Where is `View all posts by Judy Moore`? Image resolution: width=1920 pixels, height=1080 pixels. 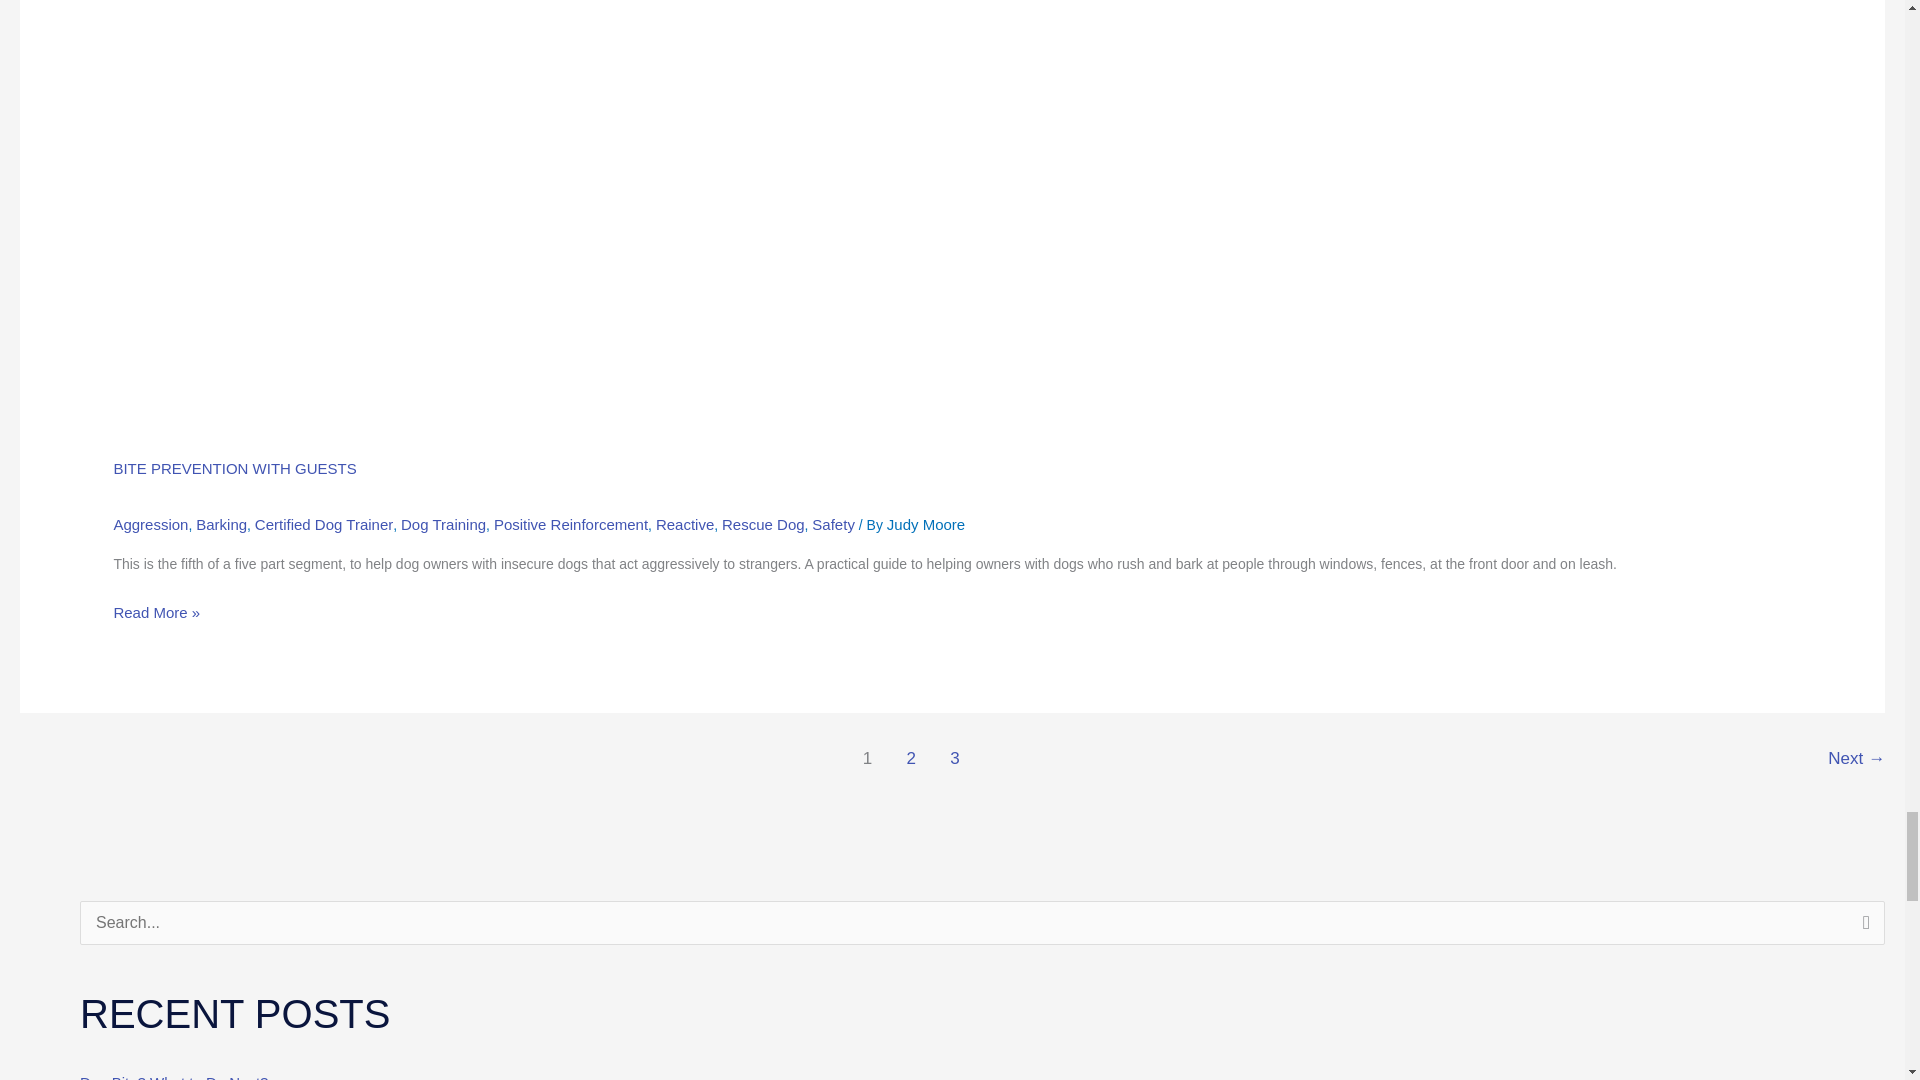 View all posts by Judy Moore is located at coordinates (926, 524).